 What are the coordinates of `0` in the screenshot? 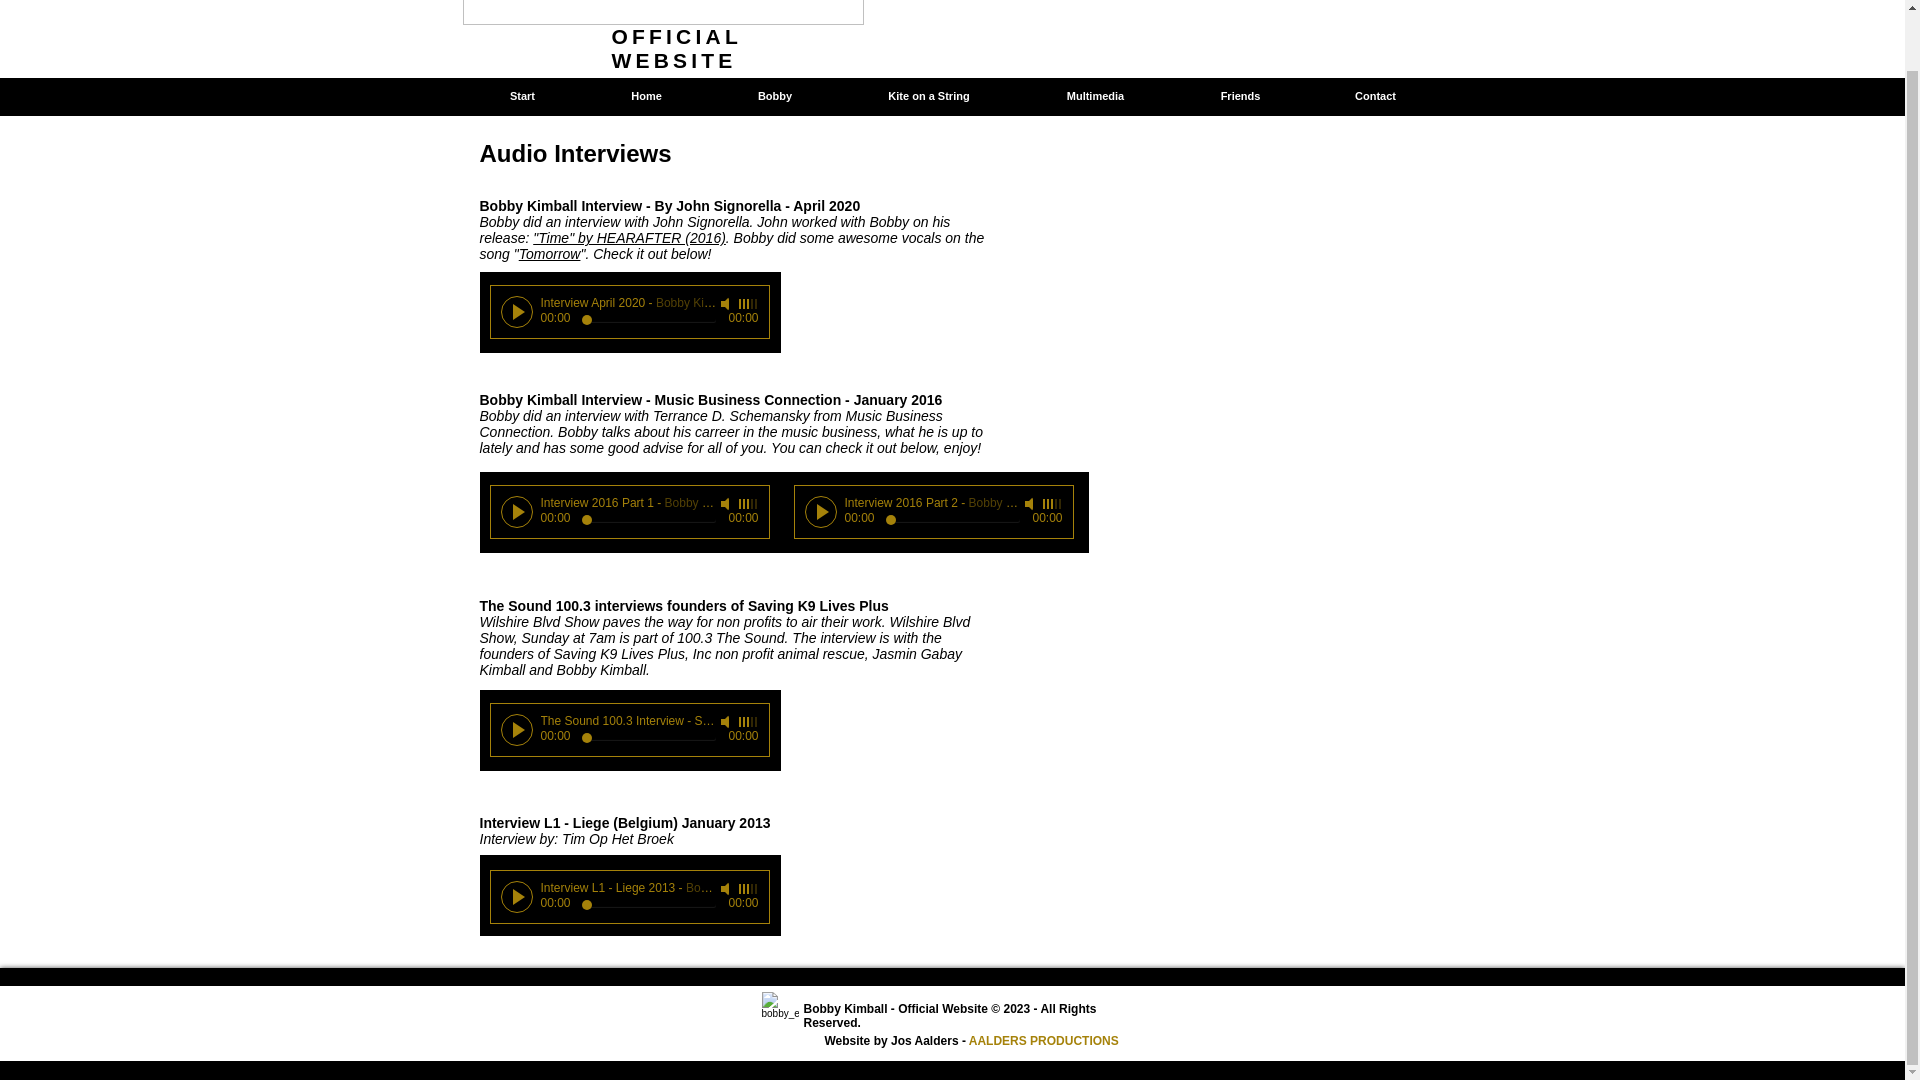 It's located at (648, 905).